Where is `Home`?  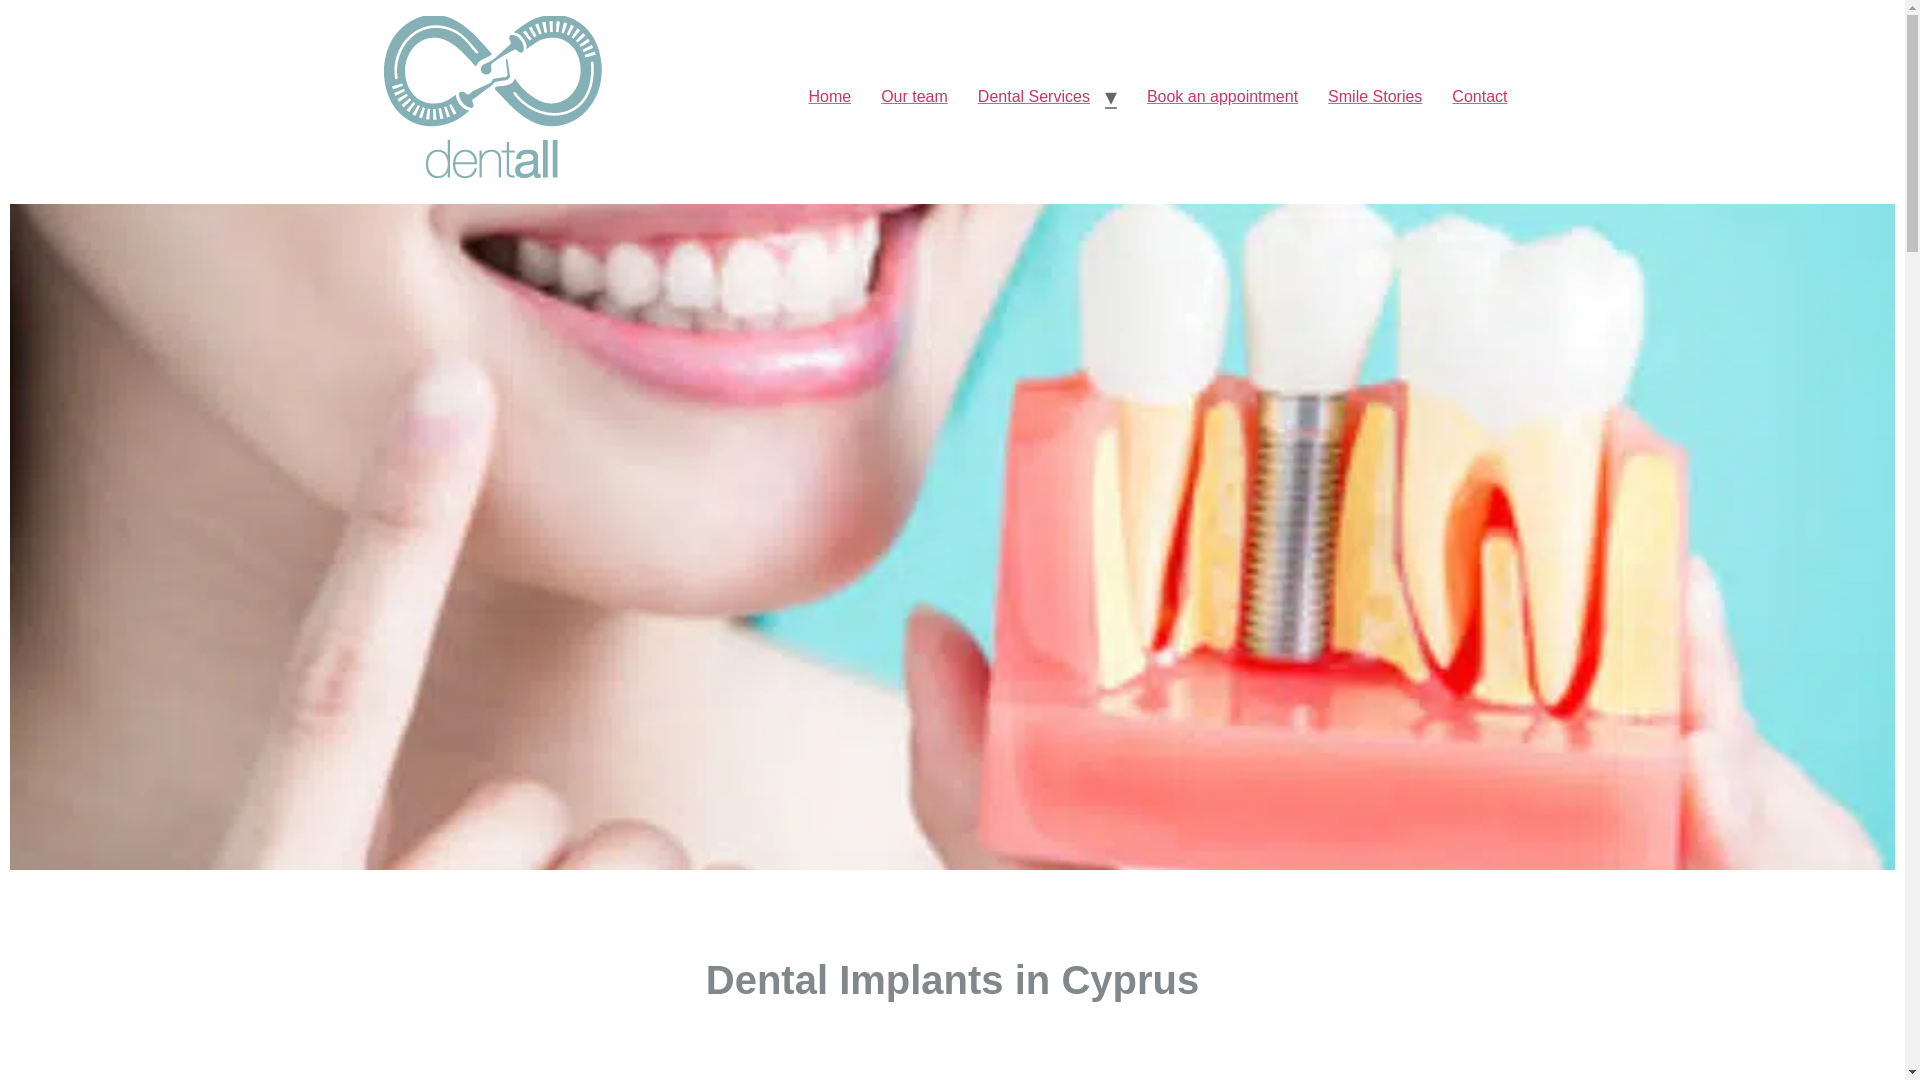 Home is located at coordinates (828, 96).